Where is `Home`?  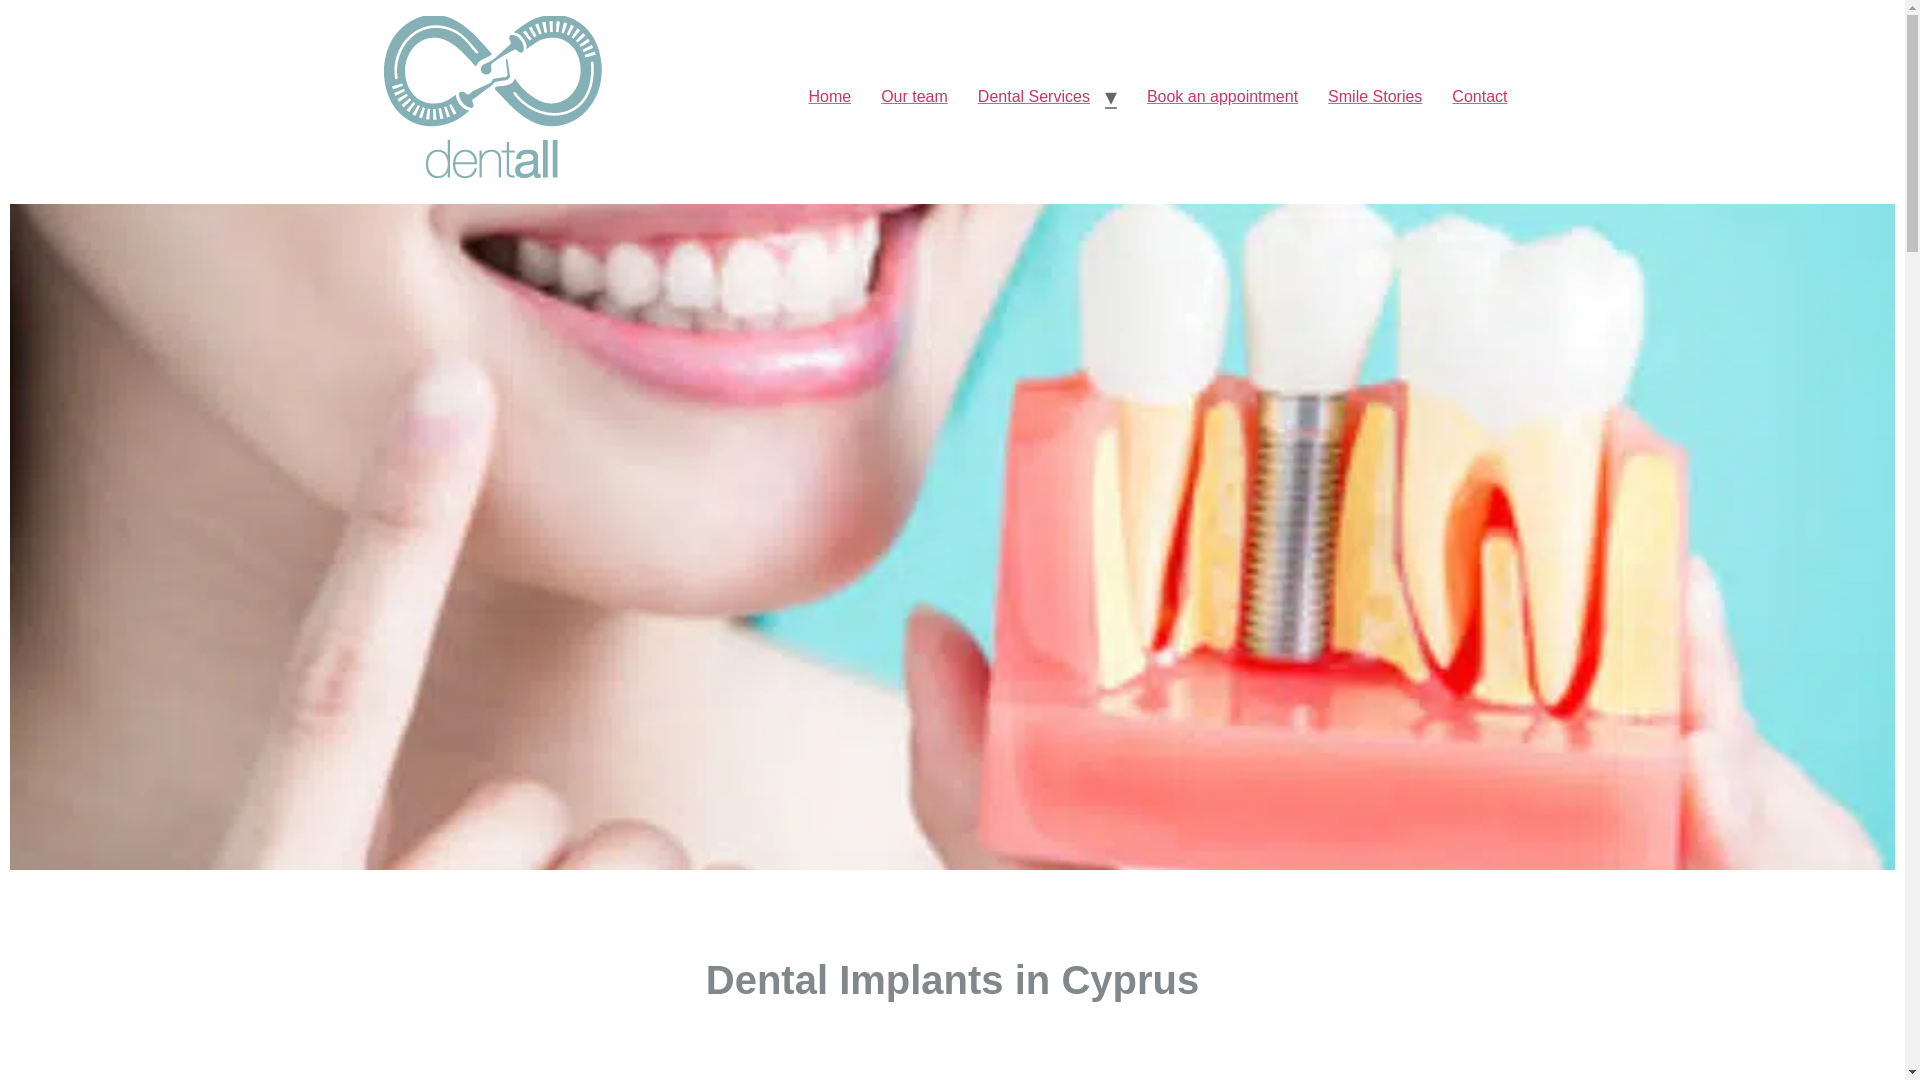 Home is located at coordinates (828, 96).